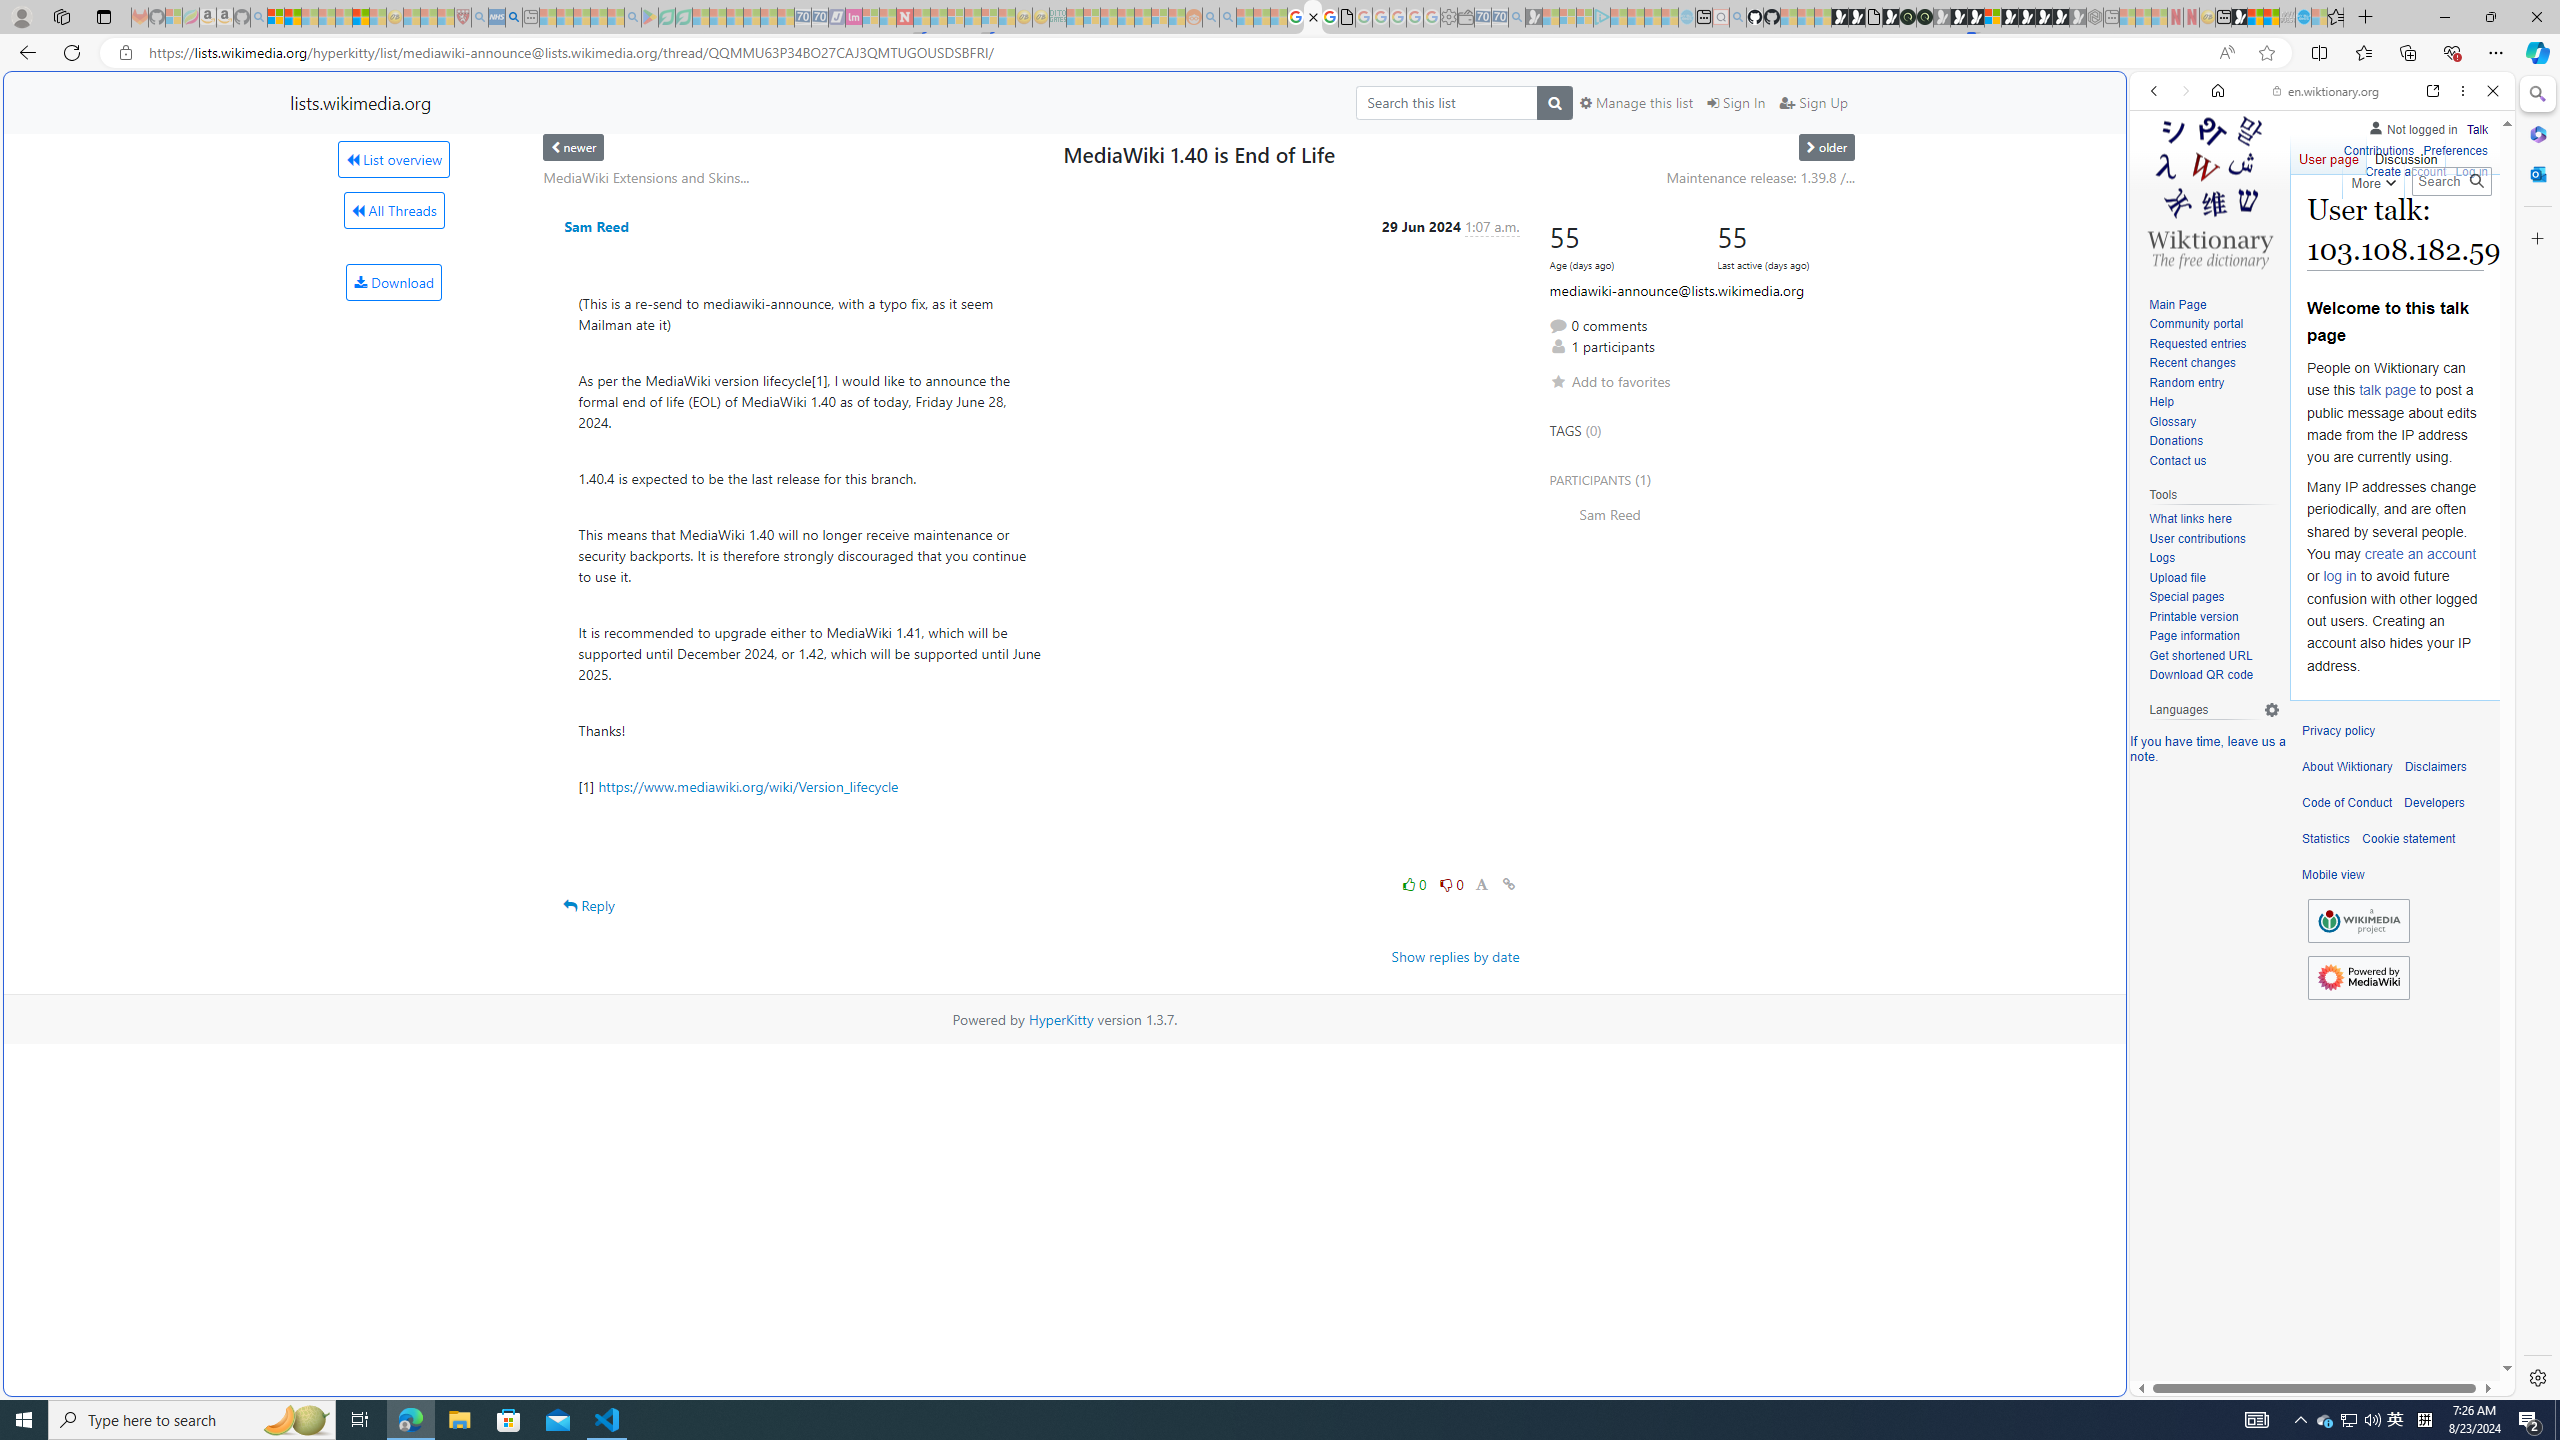 Image resolution: width=2560 pixels, height=1440 pixels. What do you see at coordinates (2536, 238) in the screenshot?
I see `Close Customize pane` at bounding box center [2536, 238].